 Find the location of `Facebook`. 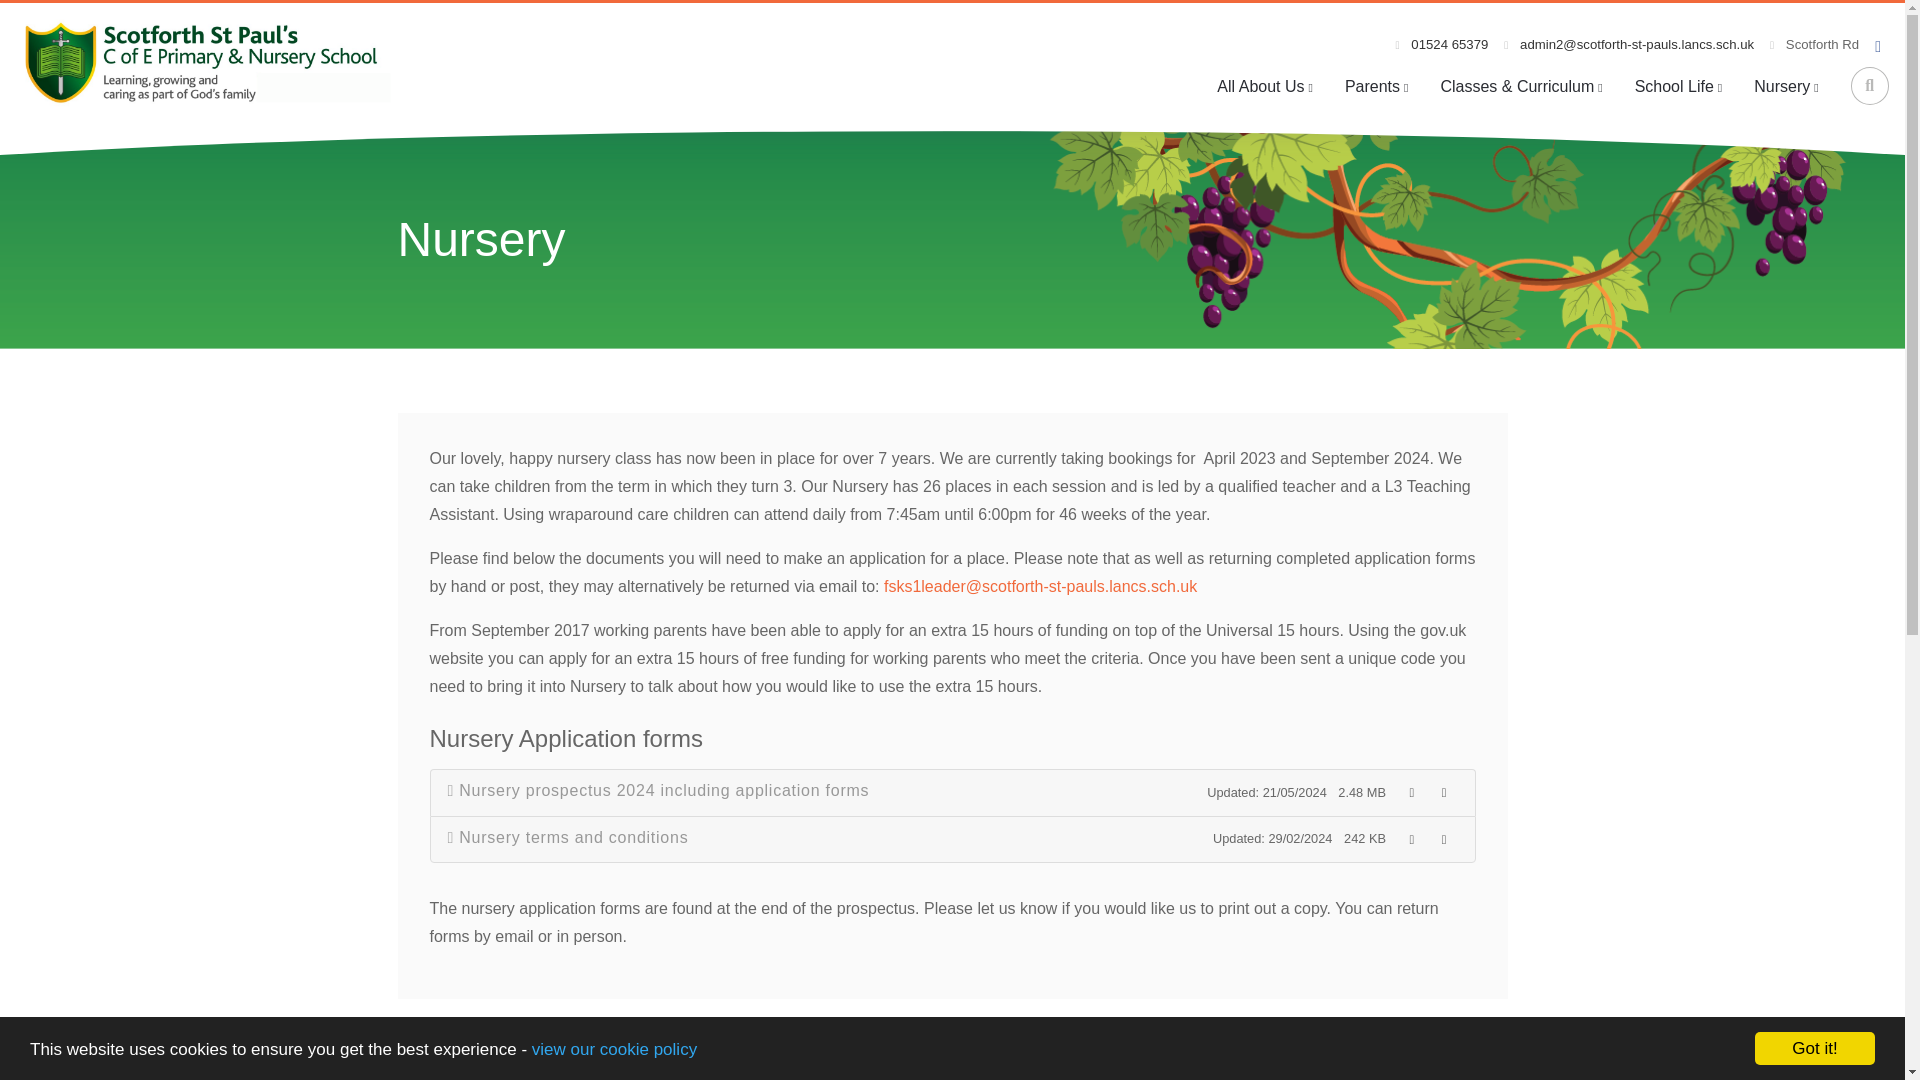

Facebook is located at coordinates (1226, 828).